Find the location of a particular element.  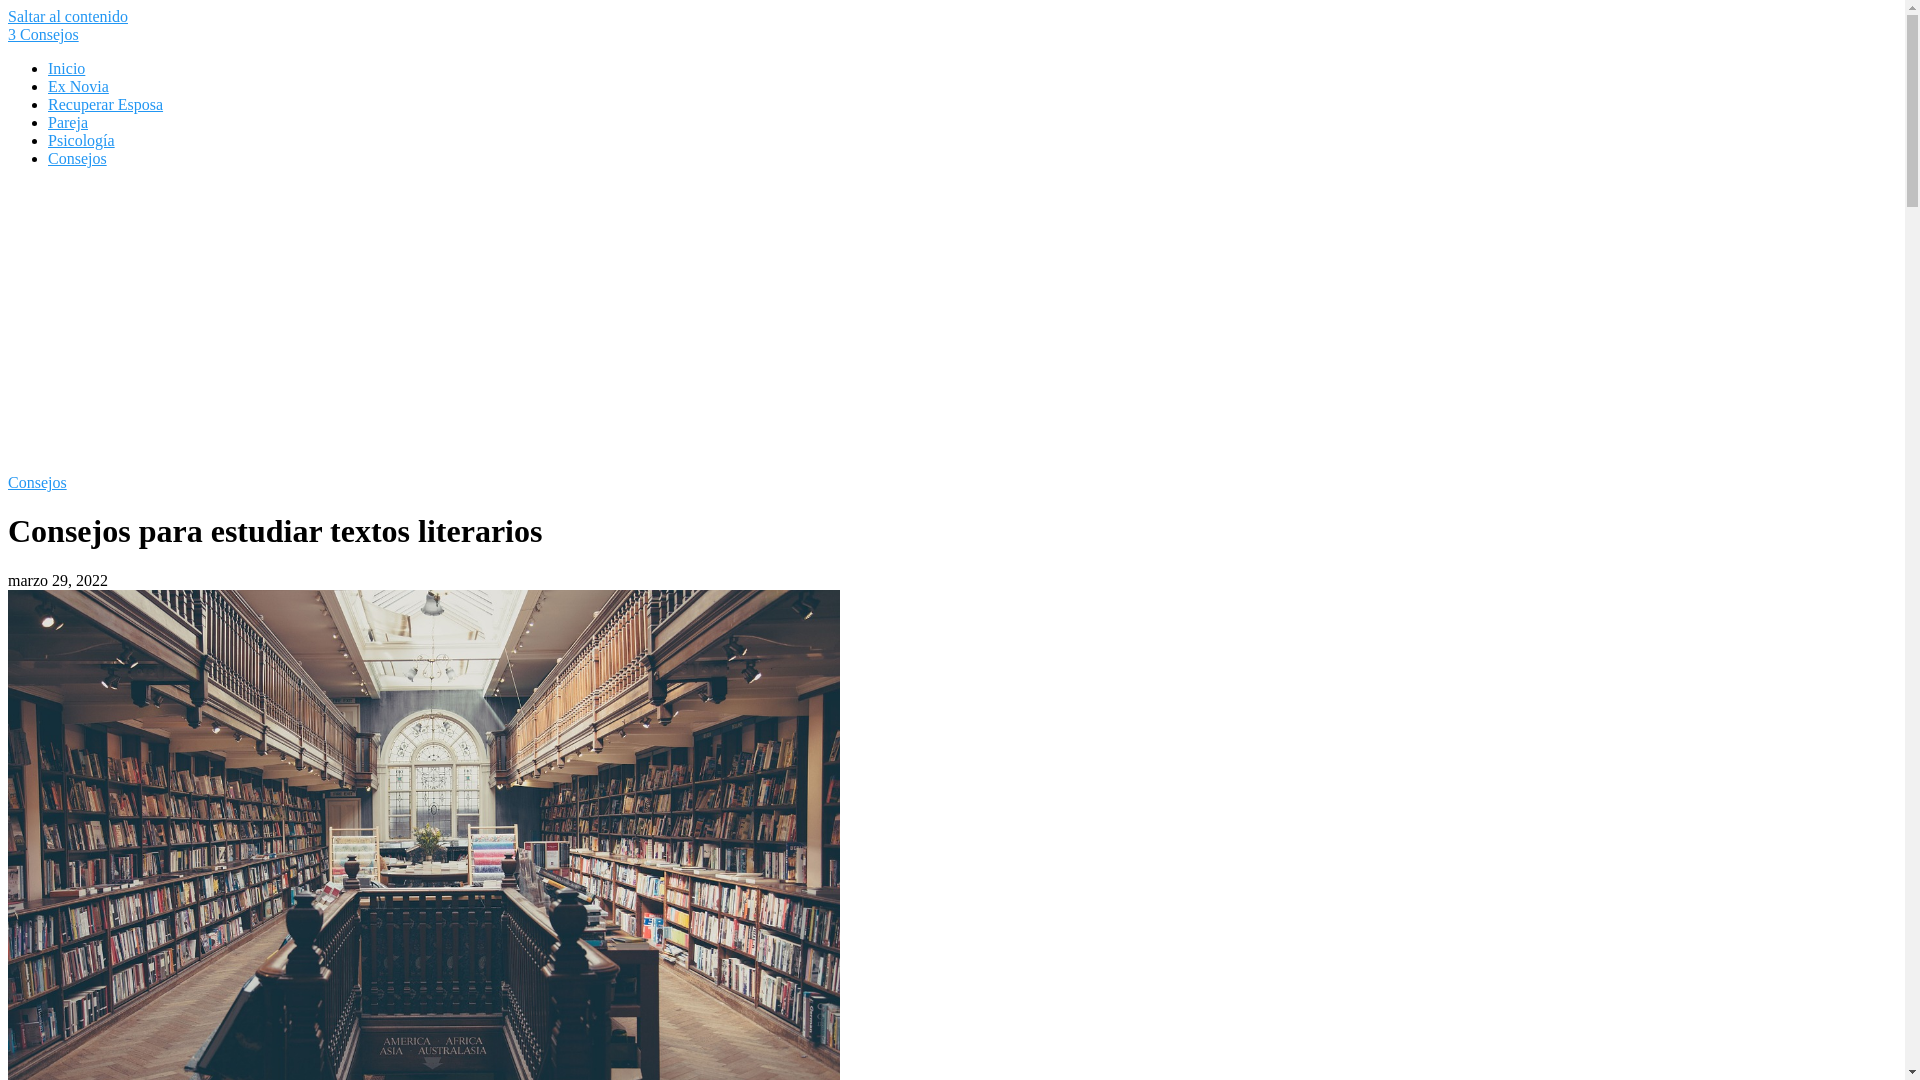

Consejos is located at coordinates (38, 482).